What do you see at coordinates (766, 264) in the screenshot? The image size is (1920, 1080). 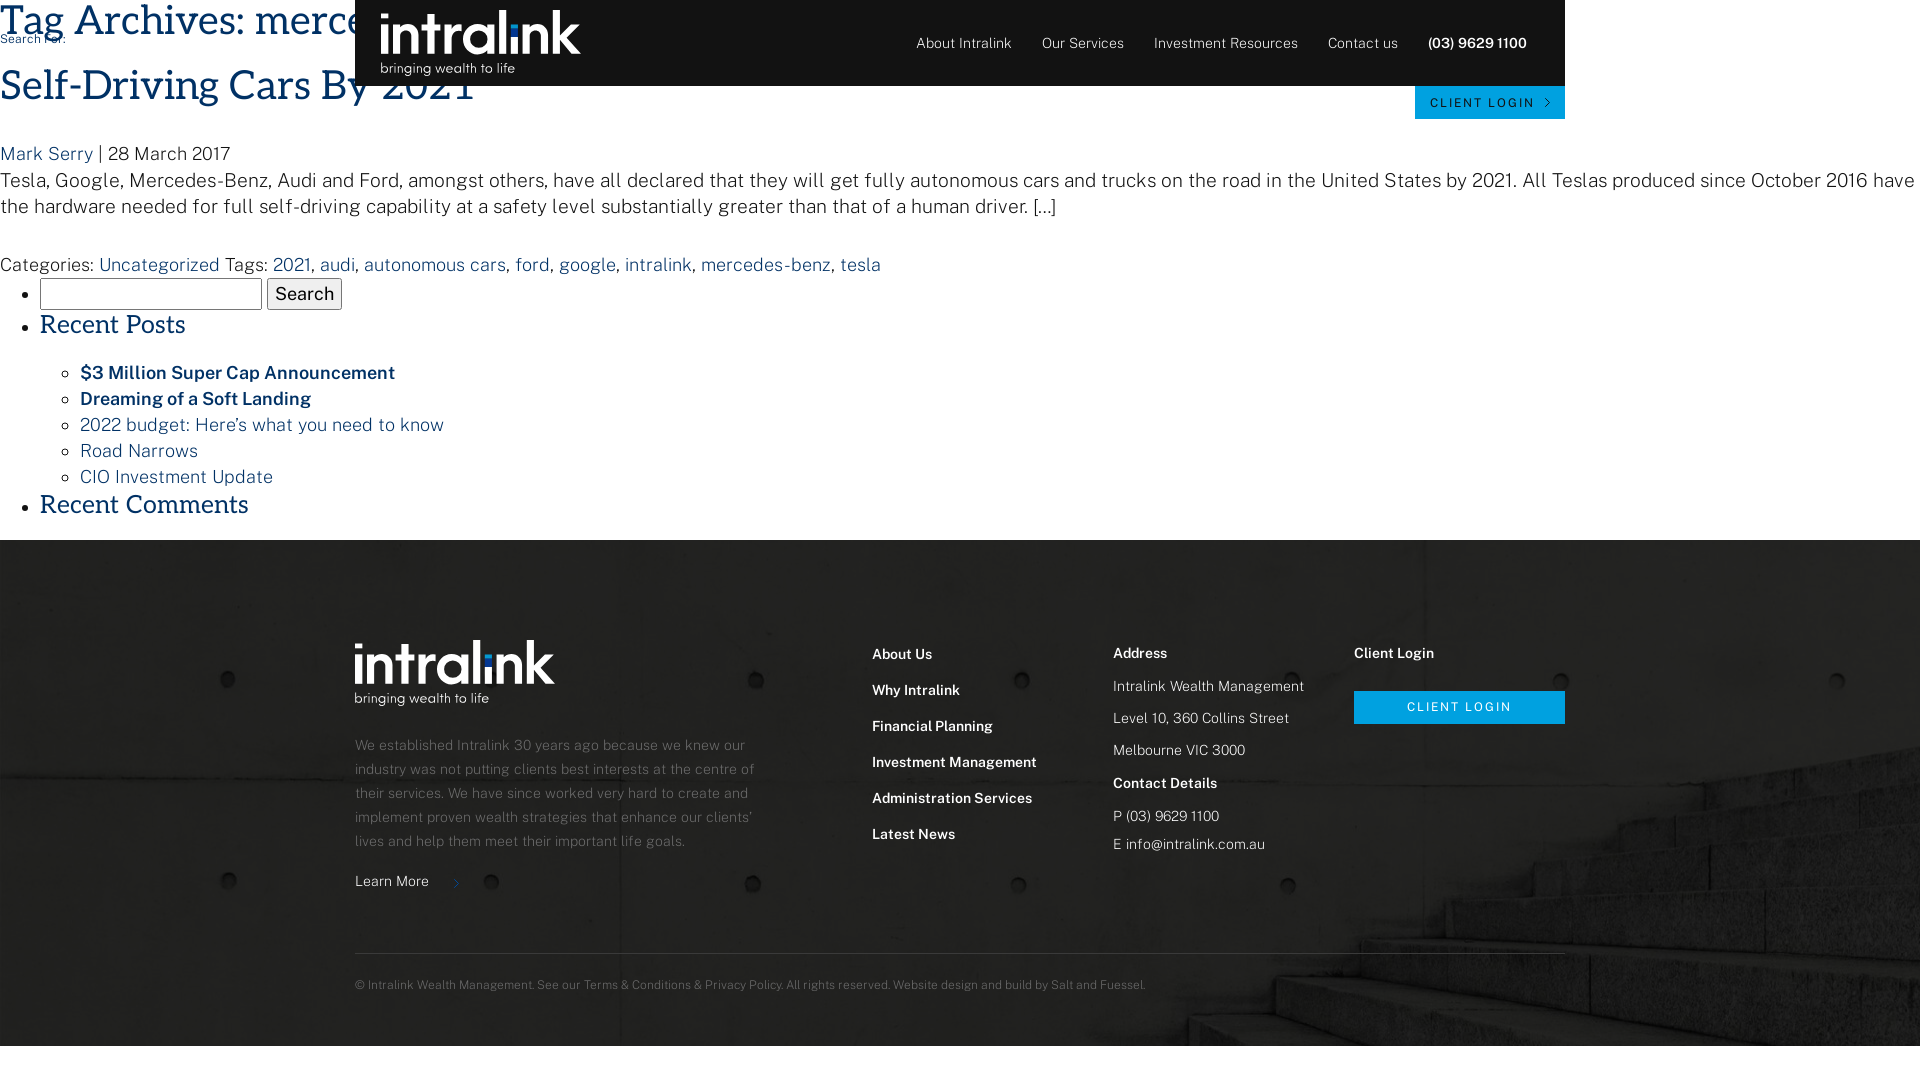 I see `mercedes-benz` at bounding box center [766, 264].